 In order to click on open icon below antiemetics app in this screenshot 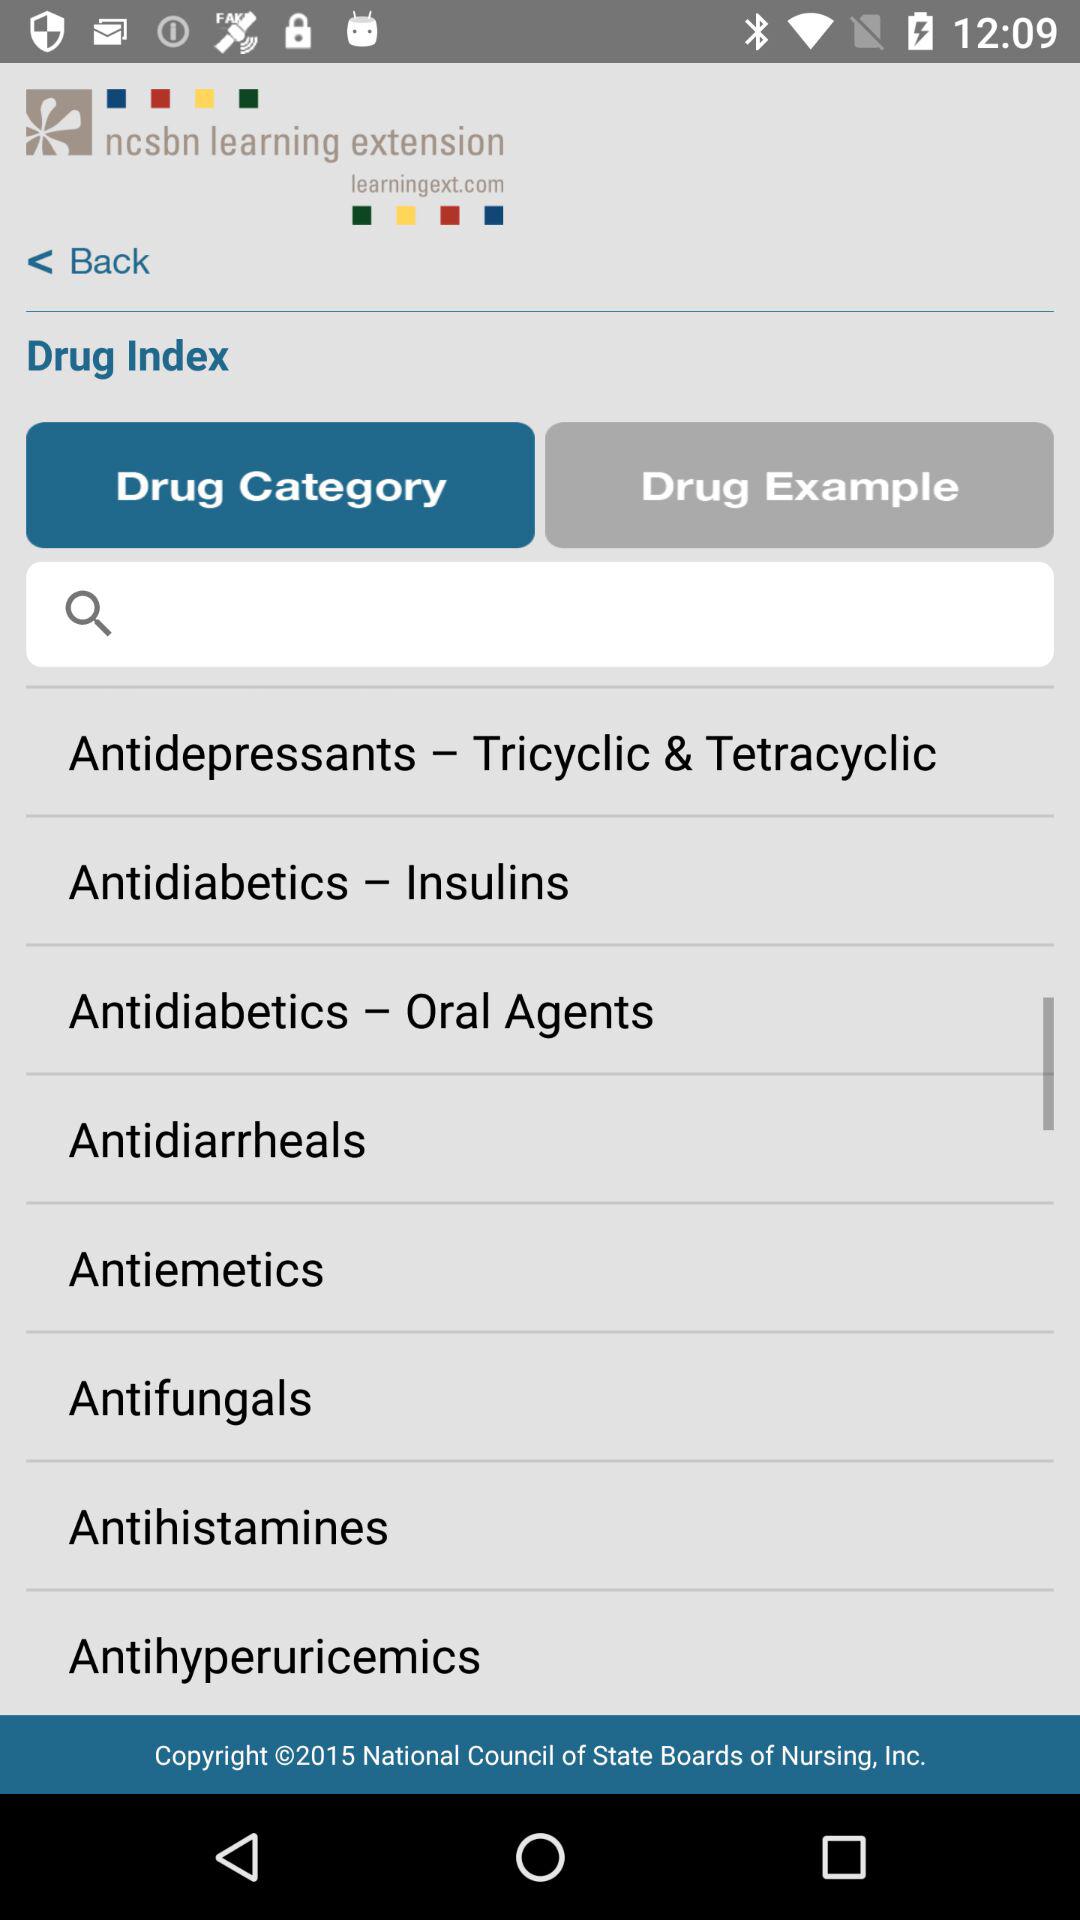, I will do `click(540, 1396)`.